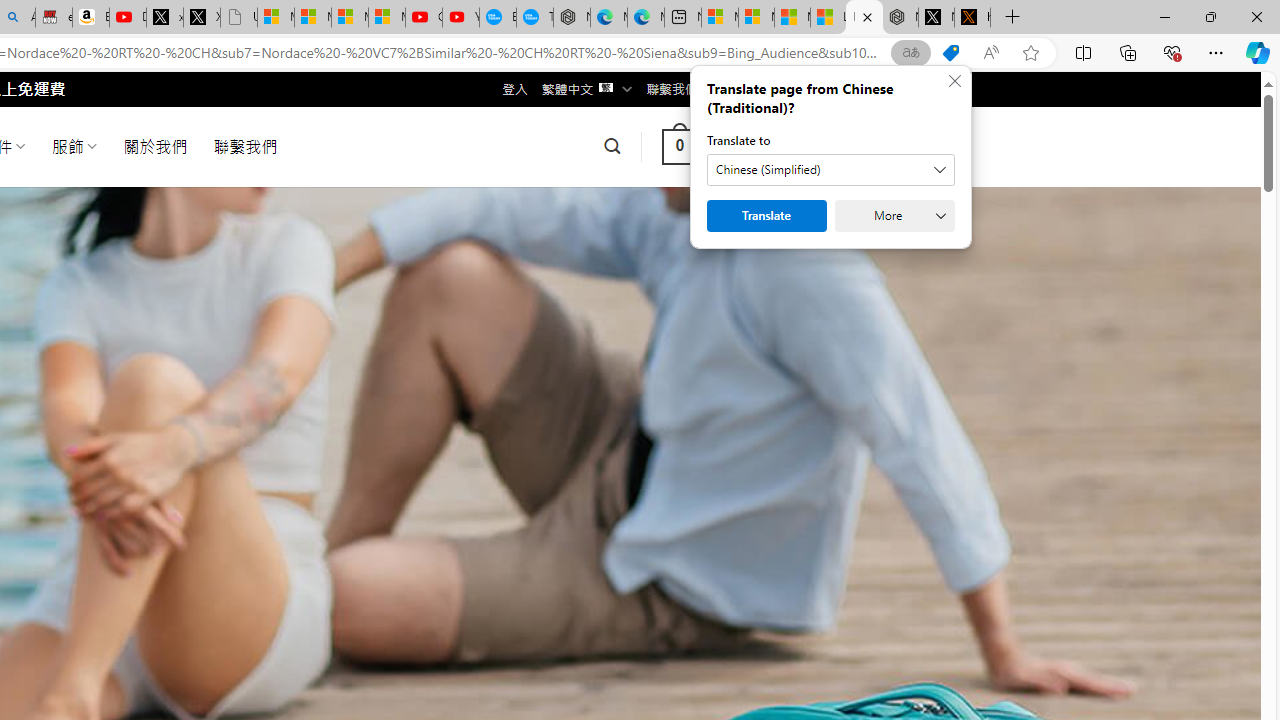 The image size is (1280, 720). What do you see at coordinates (572, 18) in the screenshot?
I see `Nordace - Nordace has arrived Hong Kong` at bounding box center [572, 18].